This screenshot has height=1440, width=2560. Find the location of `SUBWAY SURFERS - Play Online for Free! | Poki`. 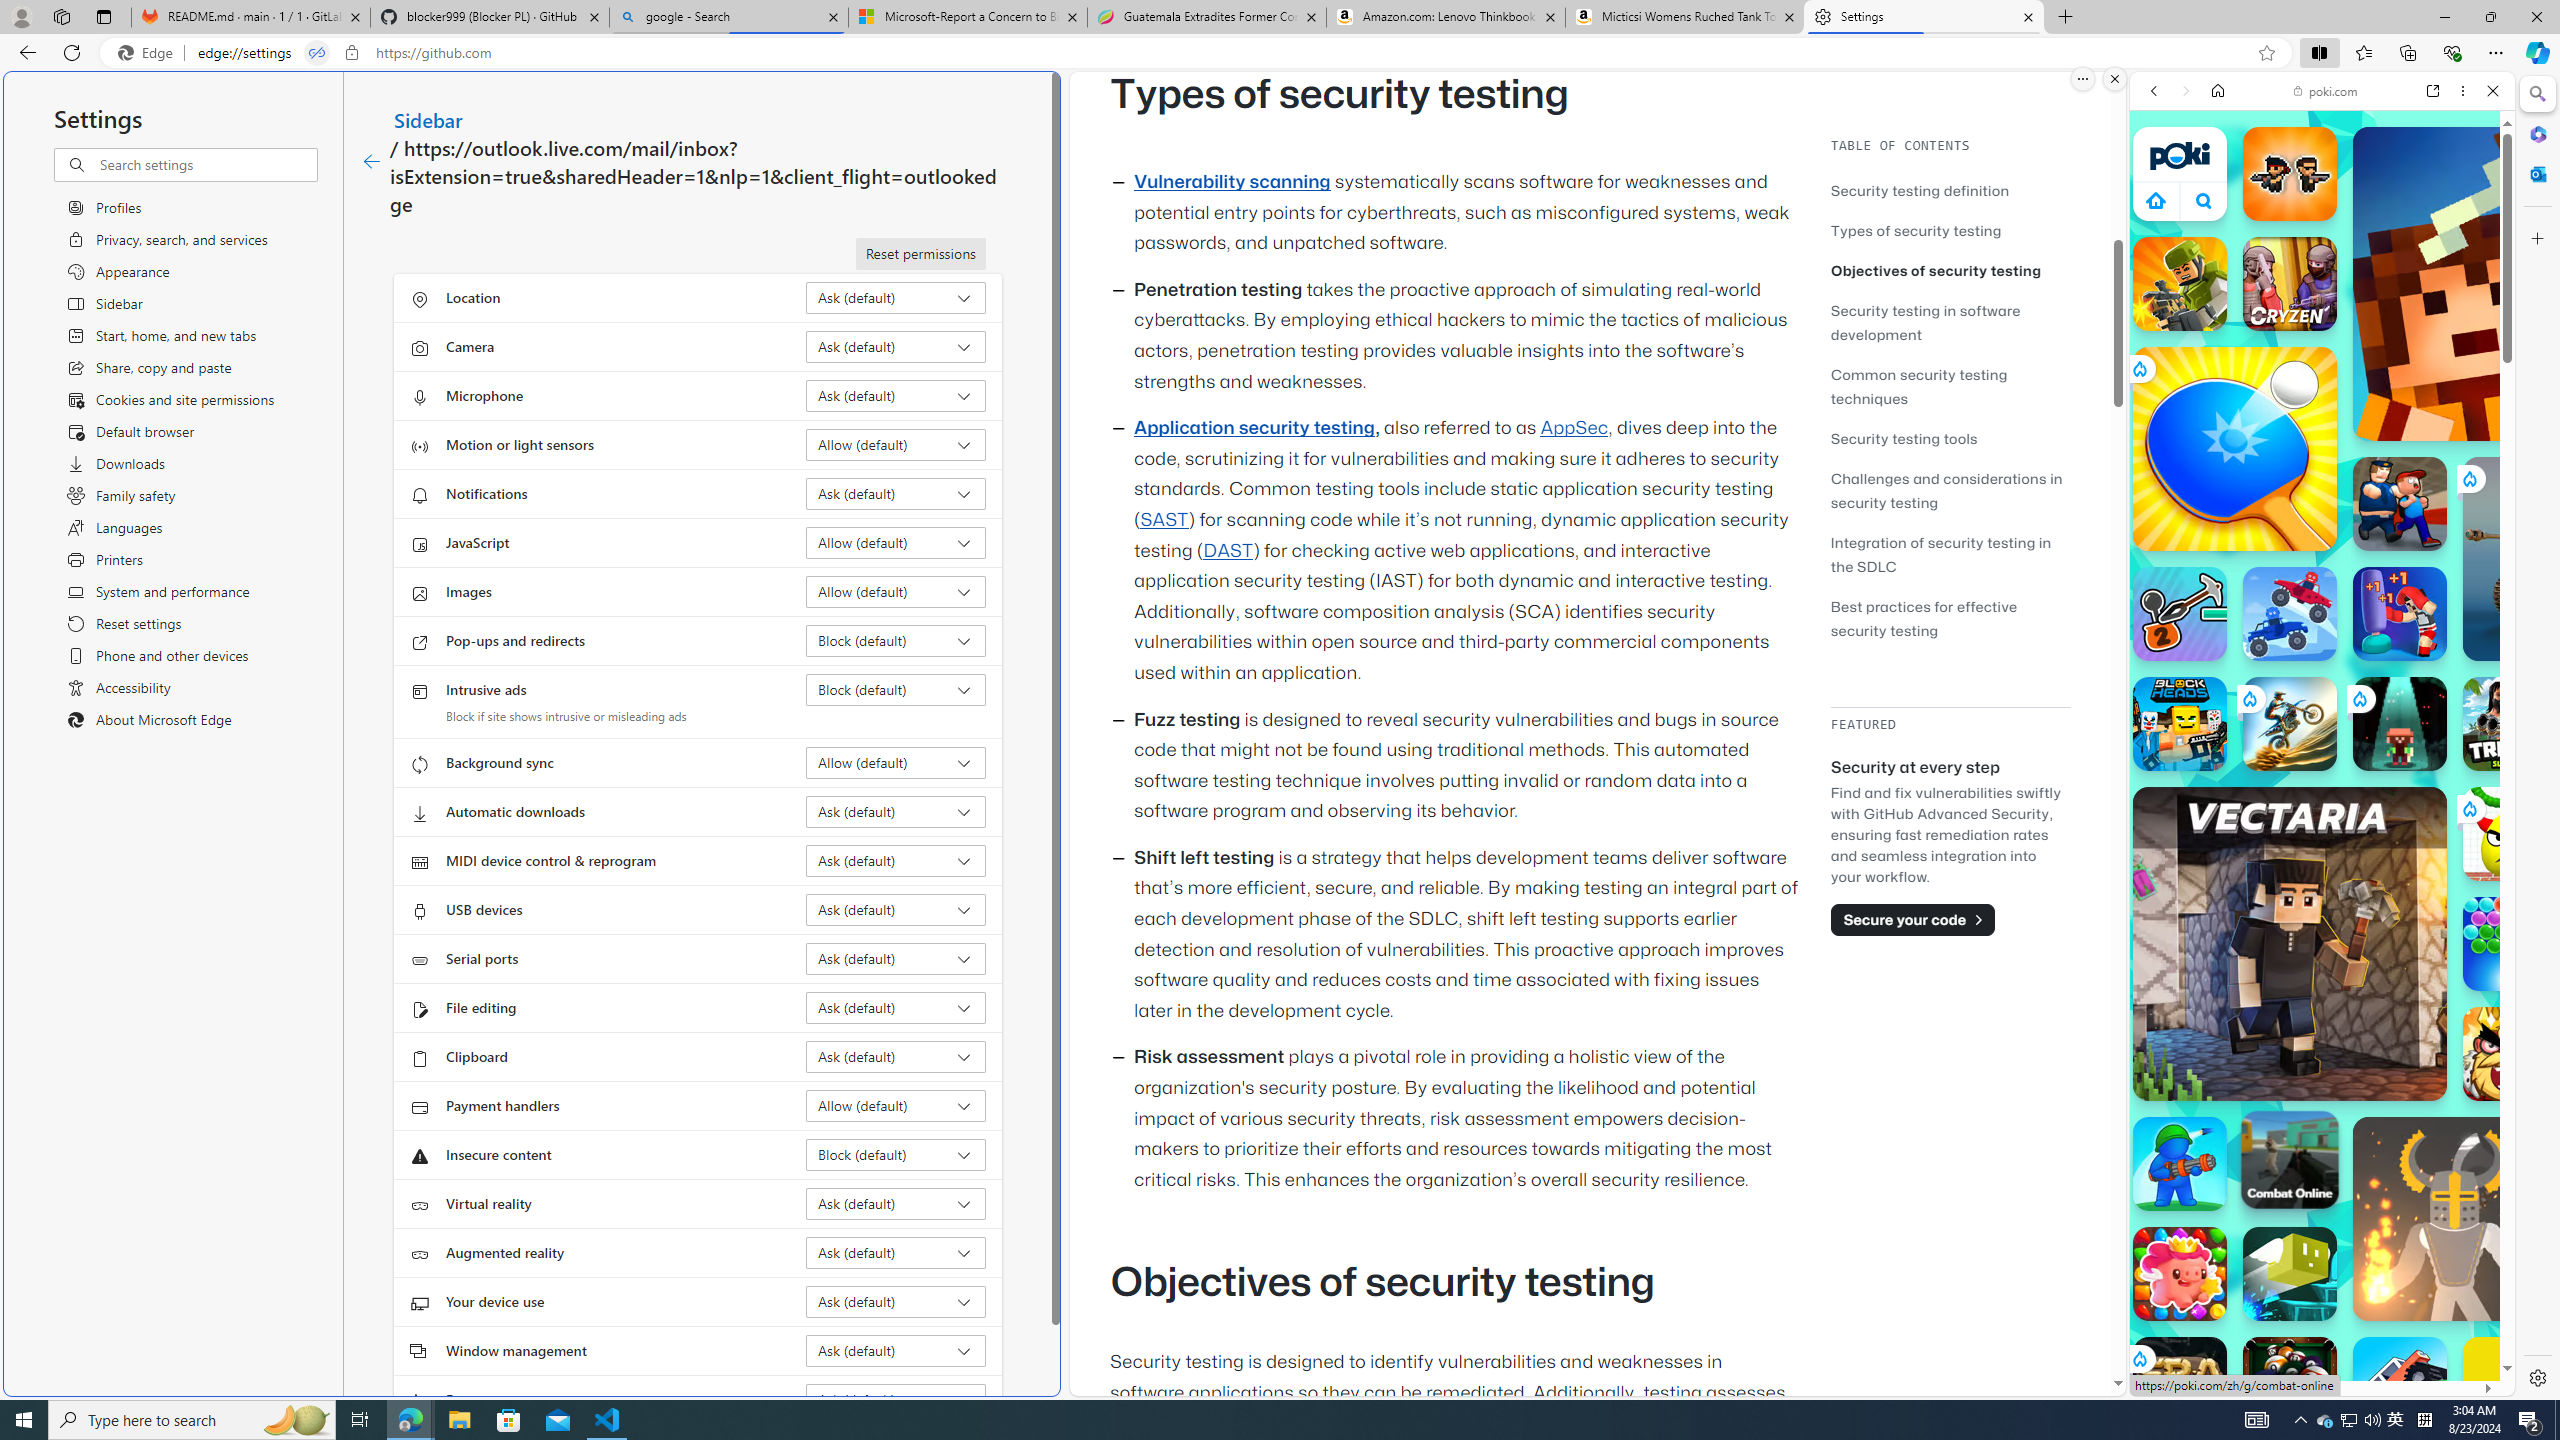

SUBWAY SURFERS - Play Online for Free! | Poki is located at coordinates (2314, 1345).